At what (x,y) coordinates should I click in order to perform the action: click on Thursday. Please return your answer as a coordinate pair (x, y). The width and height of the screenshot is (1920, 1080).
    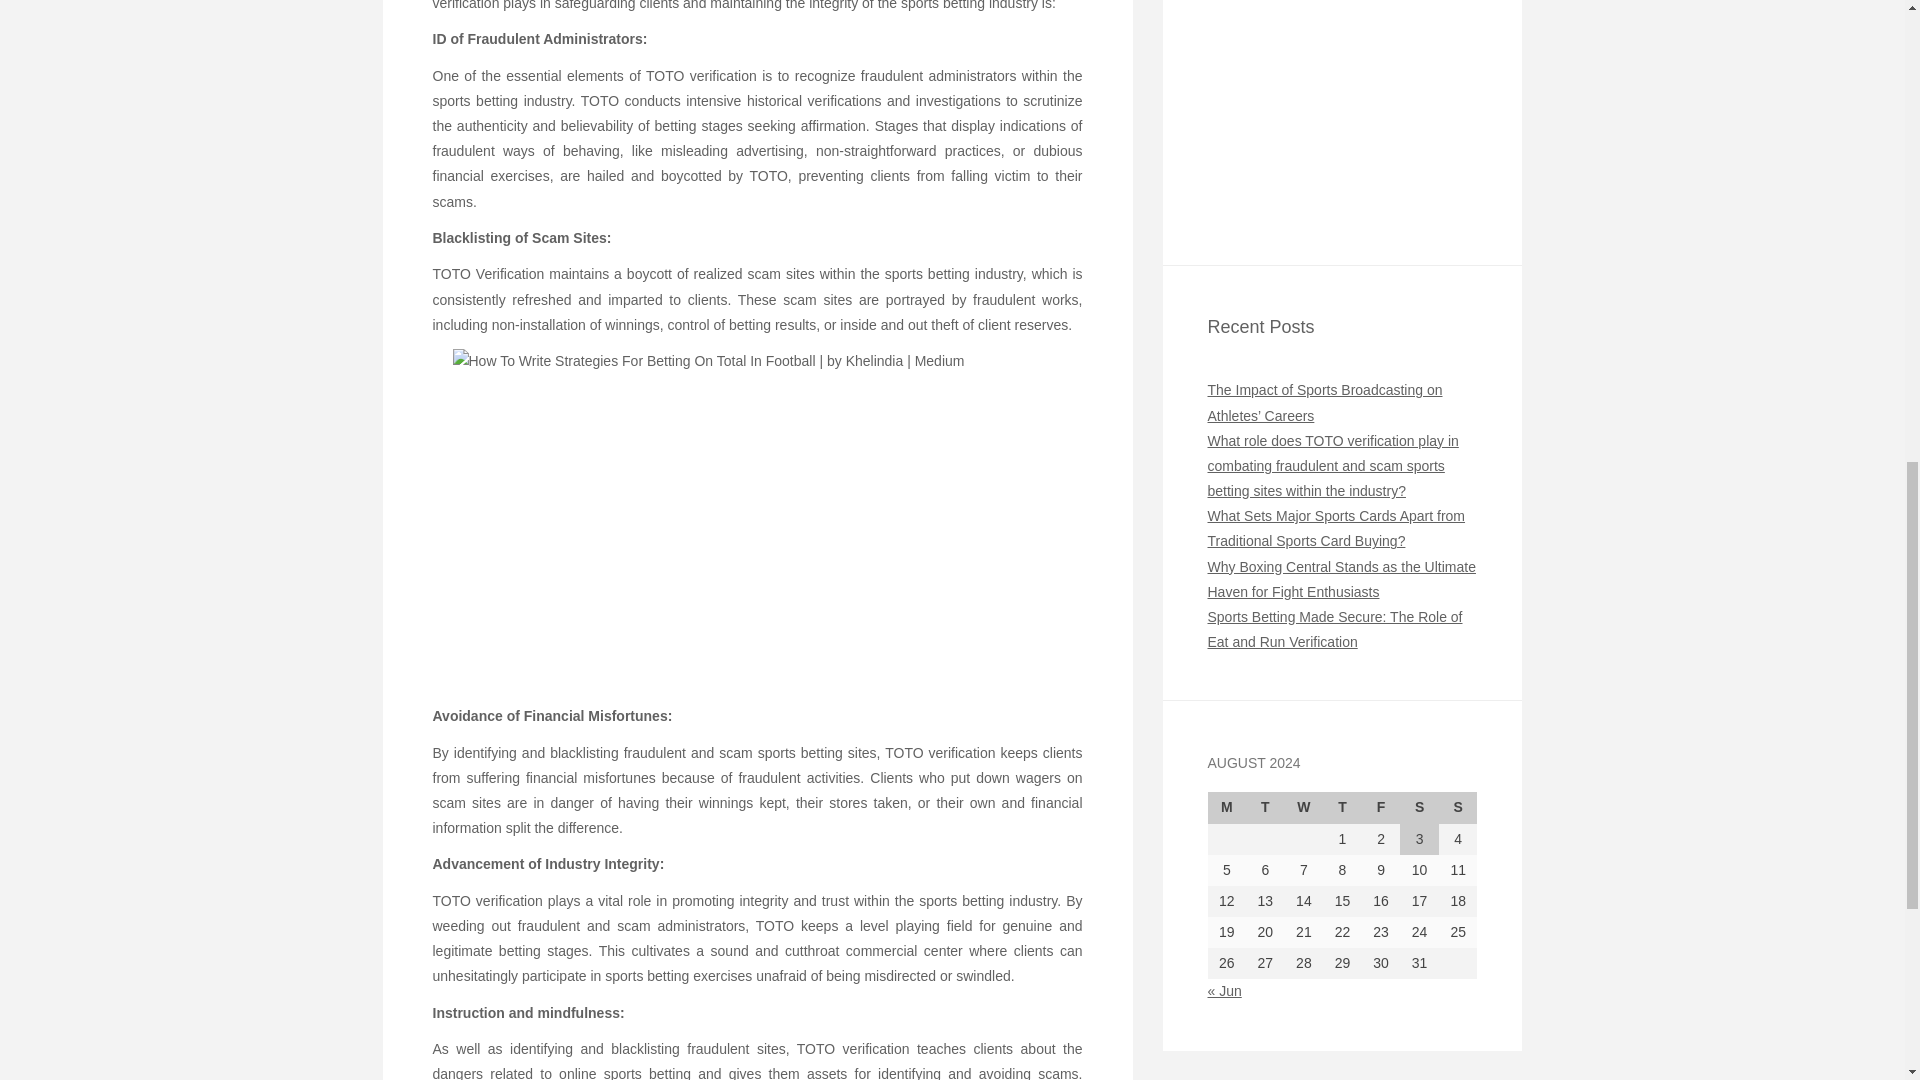
    Looking at the image, I should click on (1342, 806).